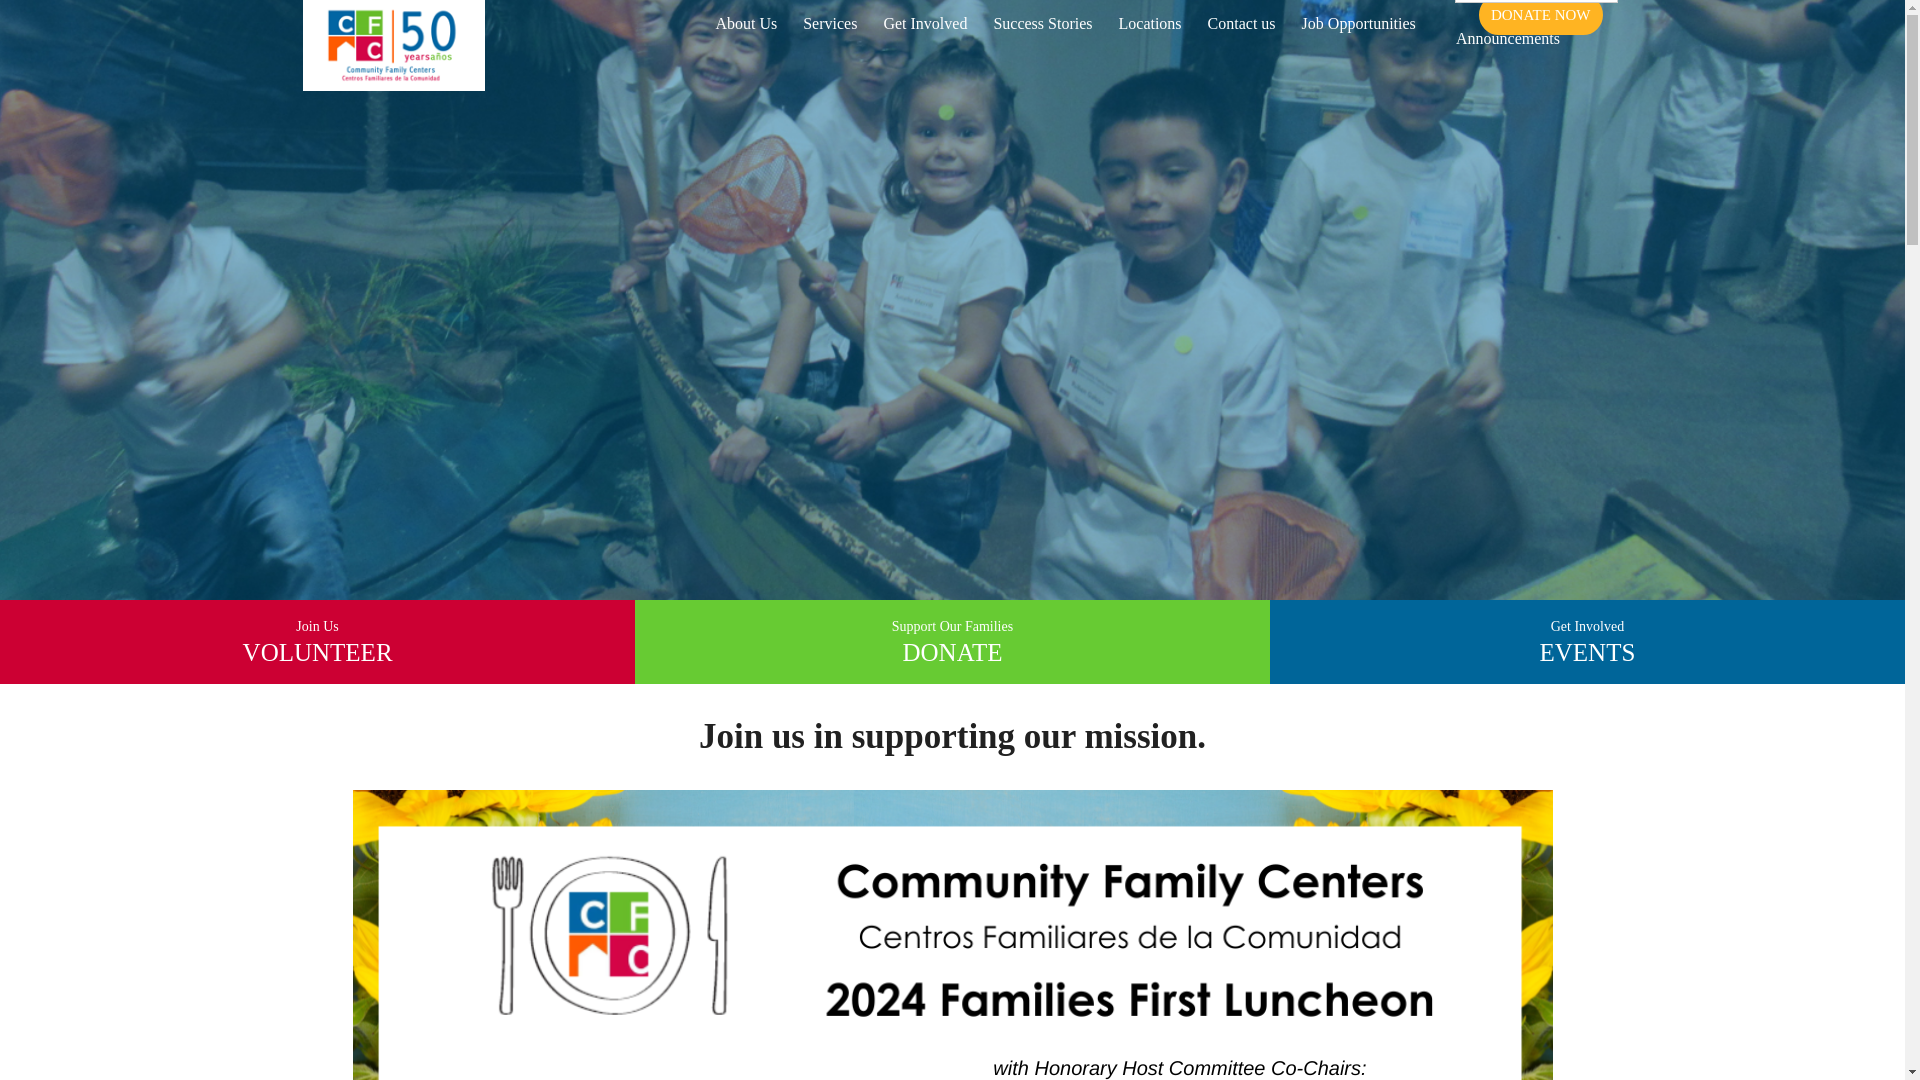  Describe the element at coordinates (924, 34) in the screenshot. I see `Get Involved` at that location.